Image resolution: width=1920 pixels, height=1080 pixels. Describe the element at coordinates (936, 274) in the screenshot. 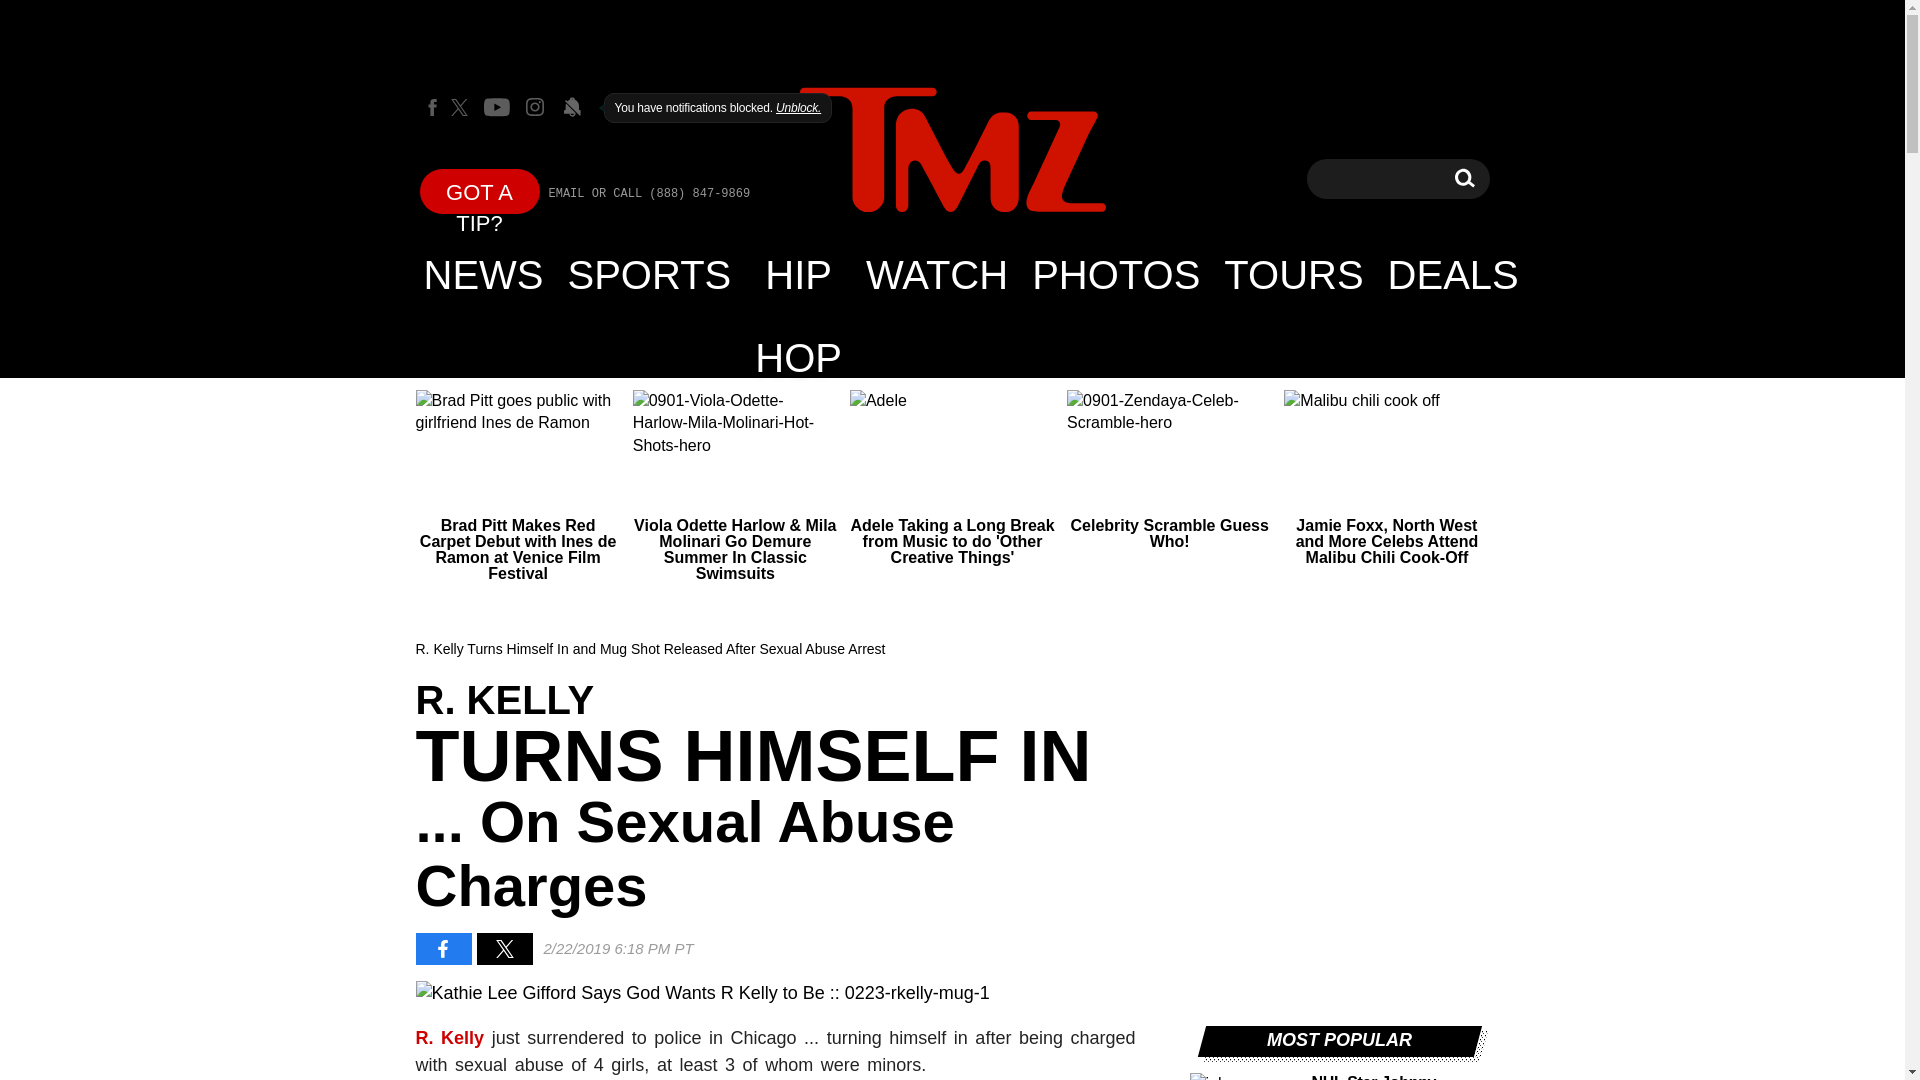

I see `WATCH` at that location.